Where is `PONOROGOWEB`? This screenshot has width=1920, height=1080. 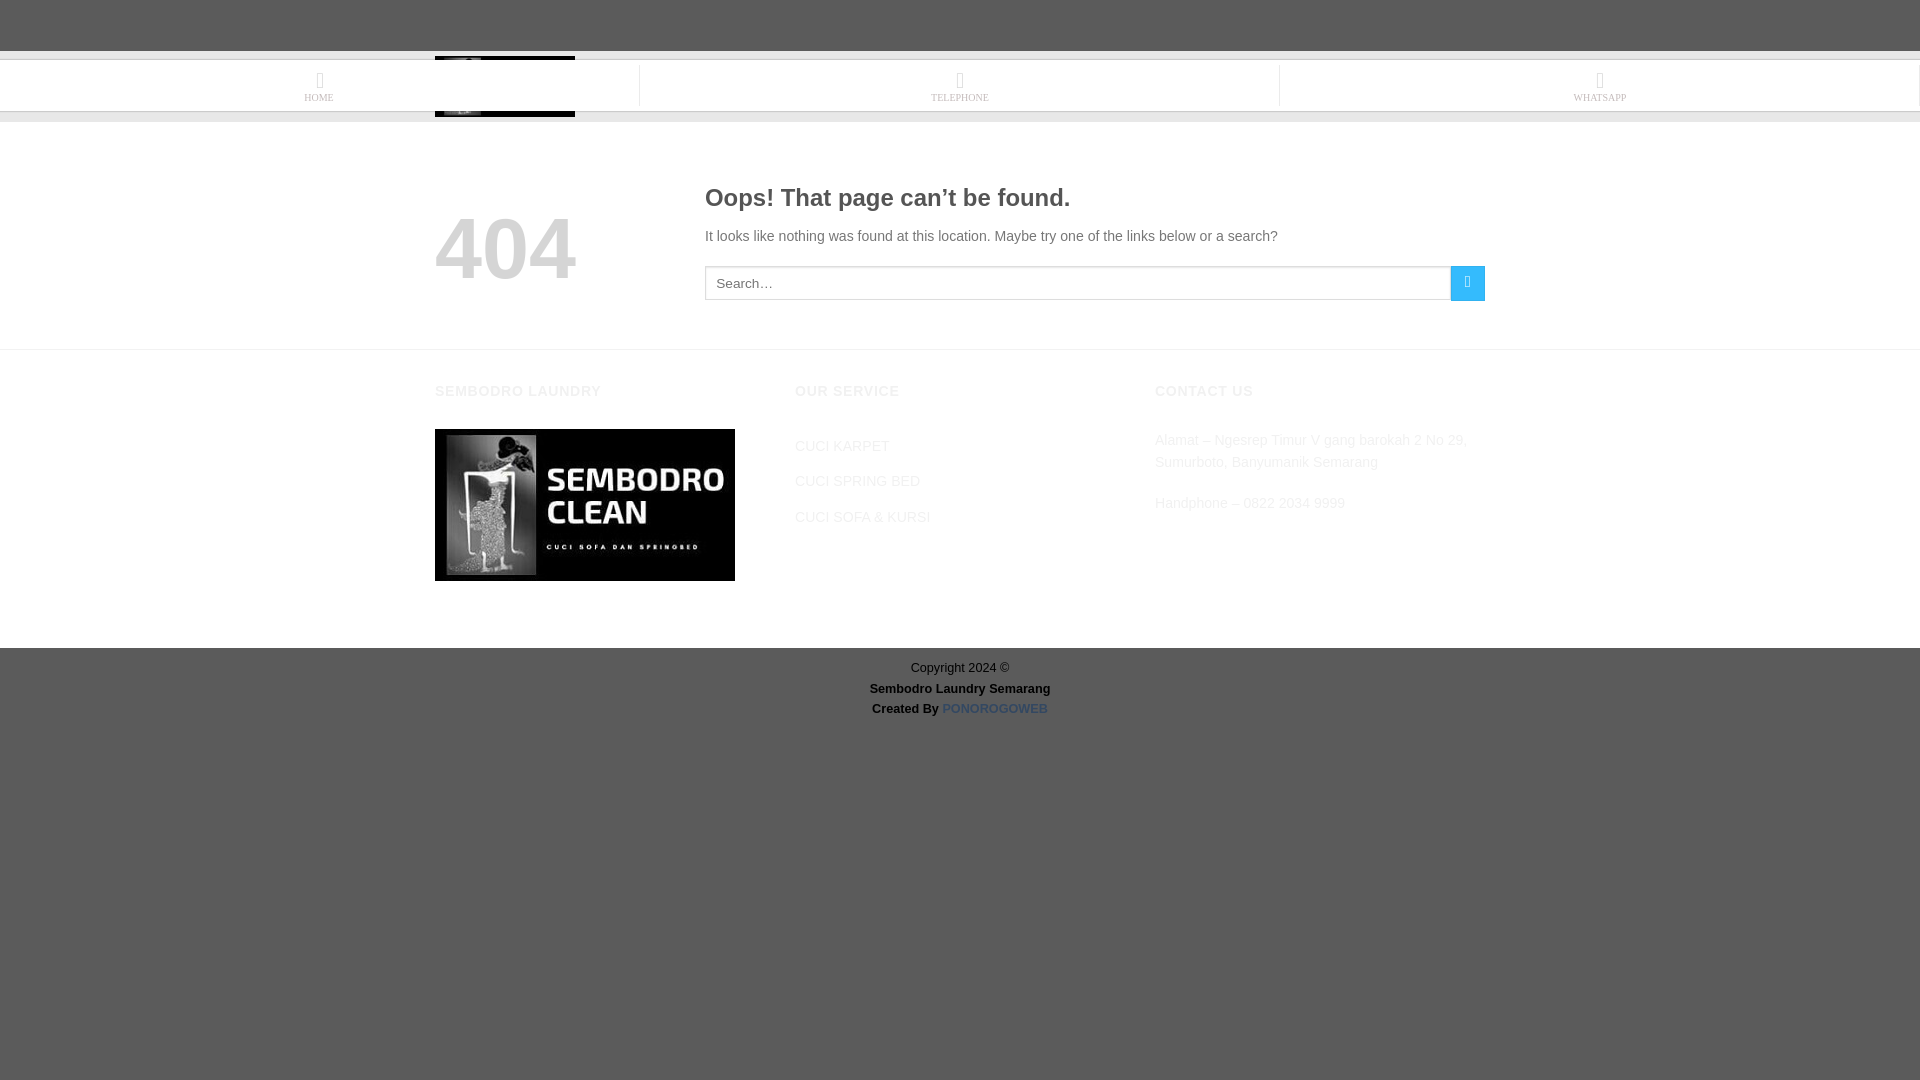 PONOROGOWEB is located at coordinates (994, 709).